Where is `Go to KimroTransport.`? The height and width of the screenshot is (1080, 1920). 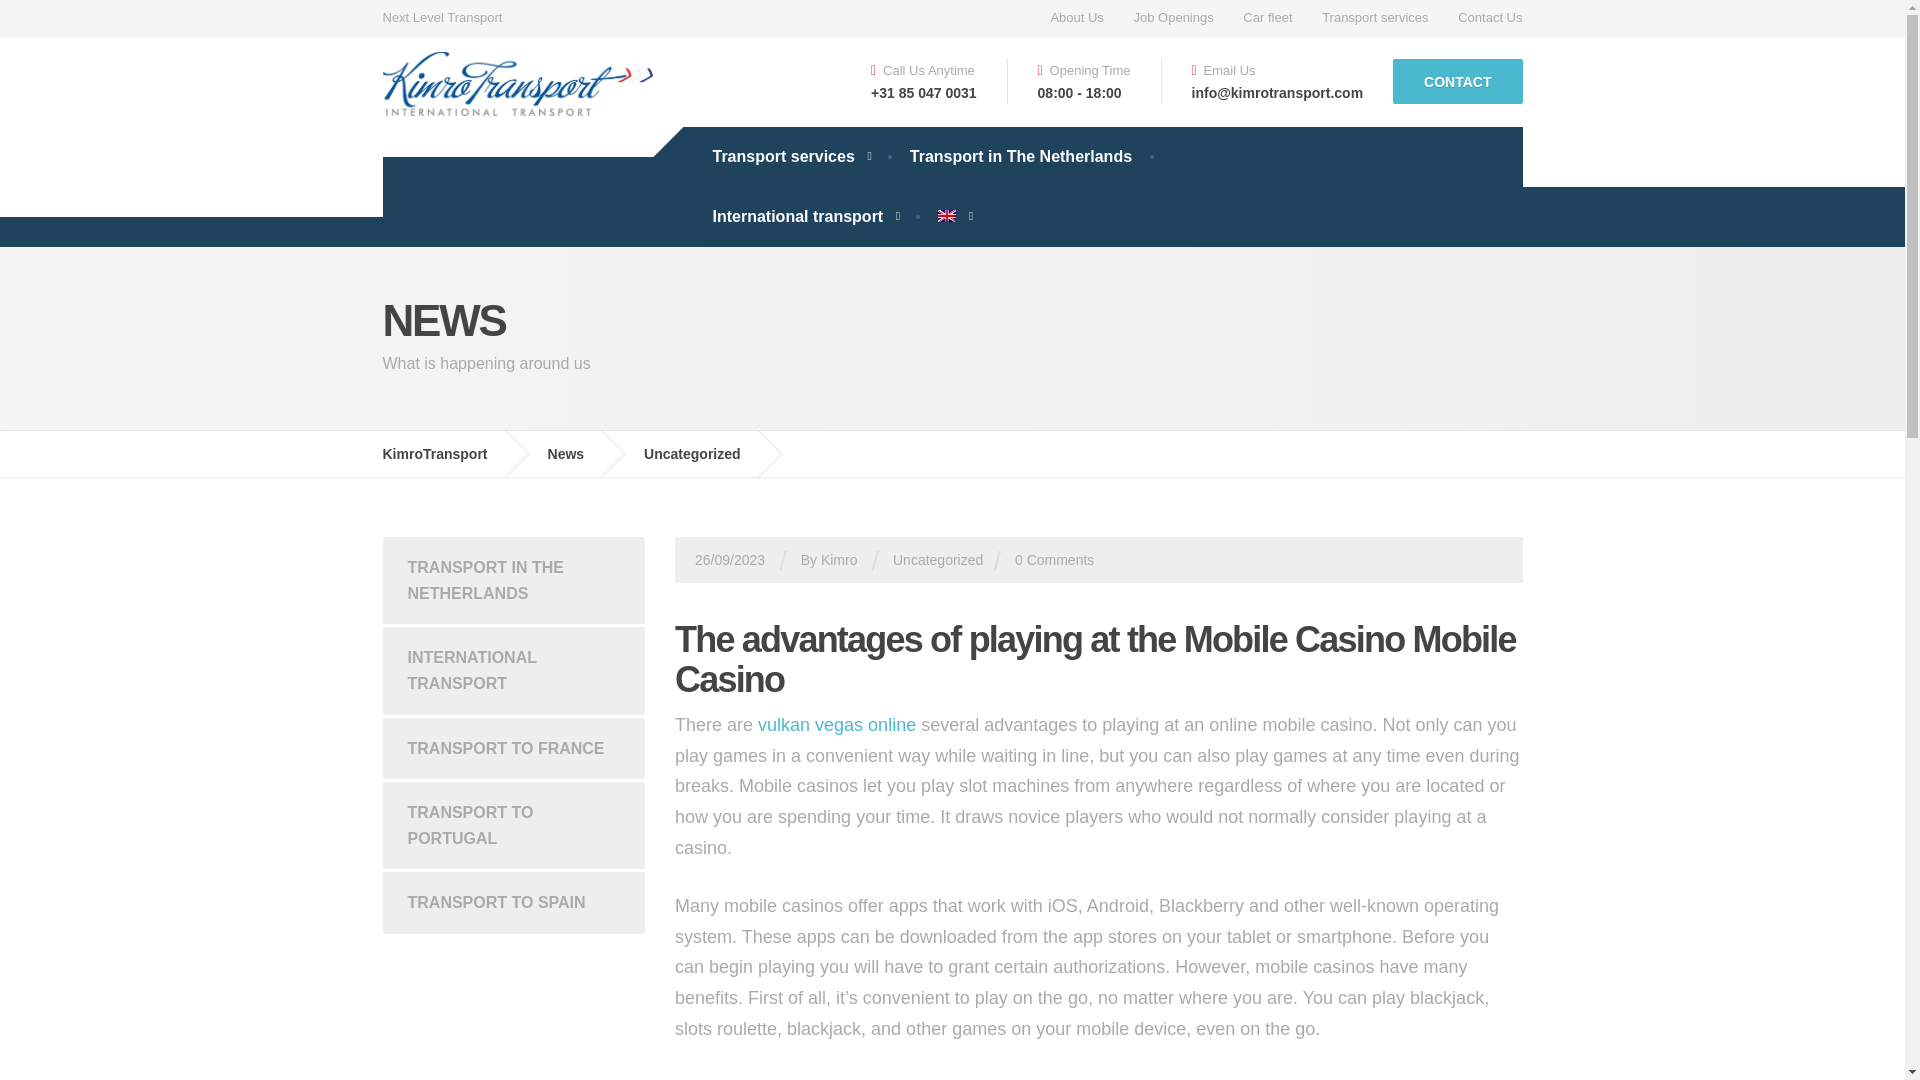
Go to KimroTransport. is located at coordinates (449, 454).